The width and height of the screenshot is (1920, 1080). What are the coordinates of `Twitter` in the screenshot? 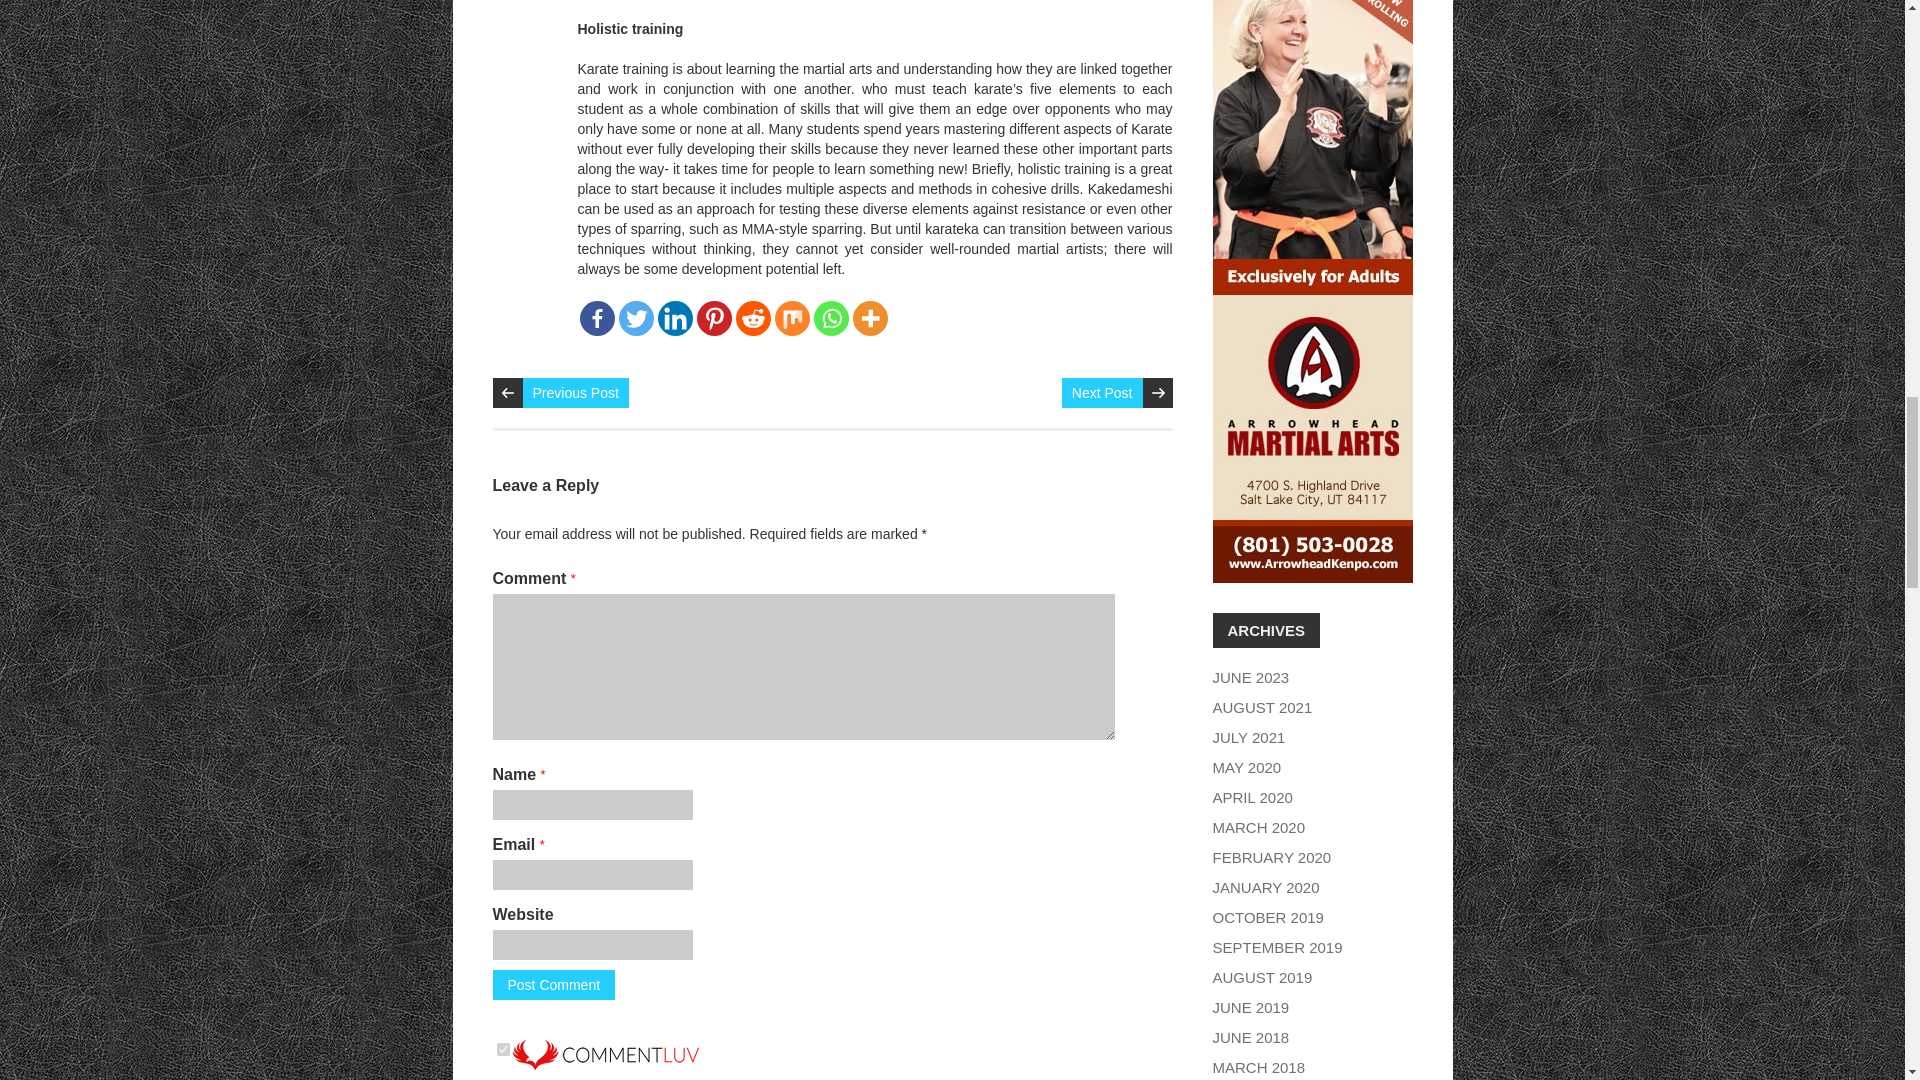 It's located at (635, 318).